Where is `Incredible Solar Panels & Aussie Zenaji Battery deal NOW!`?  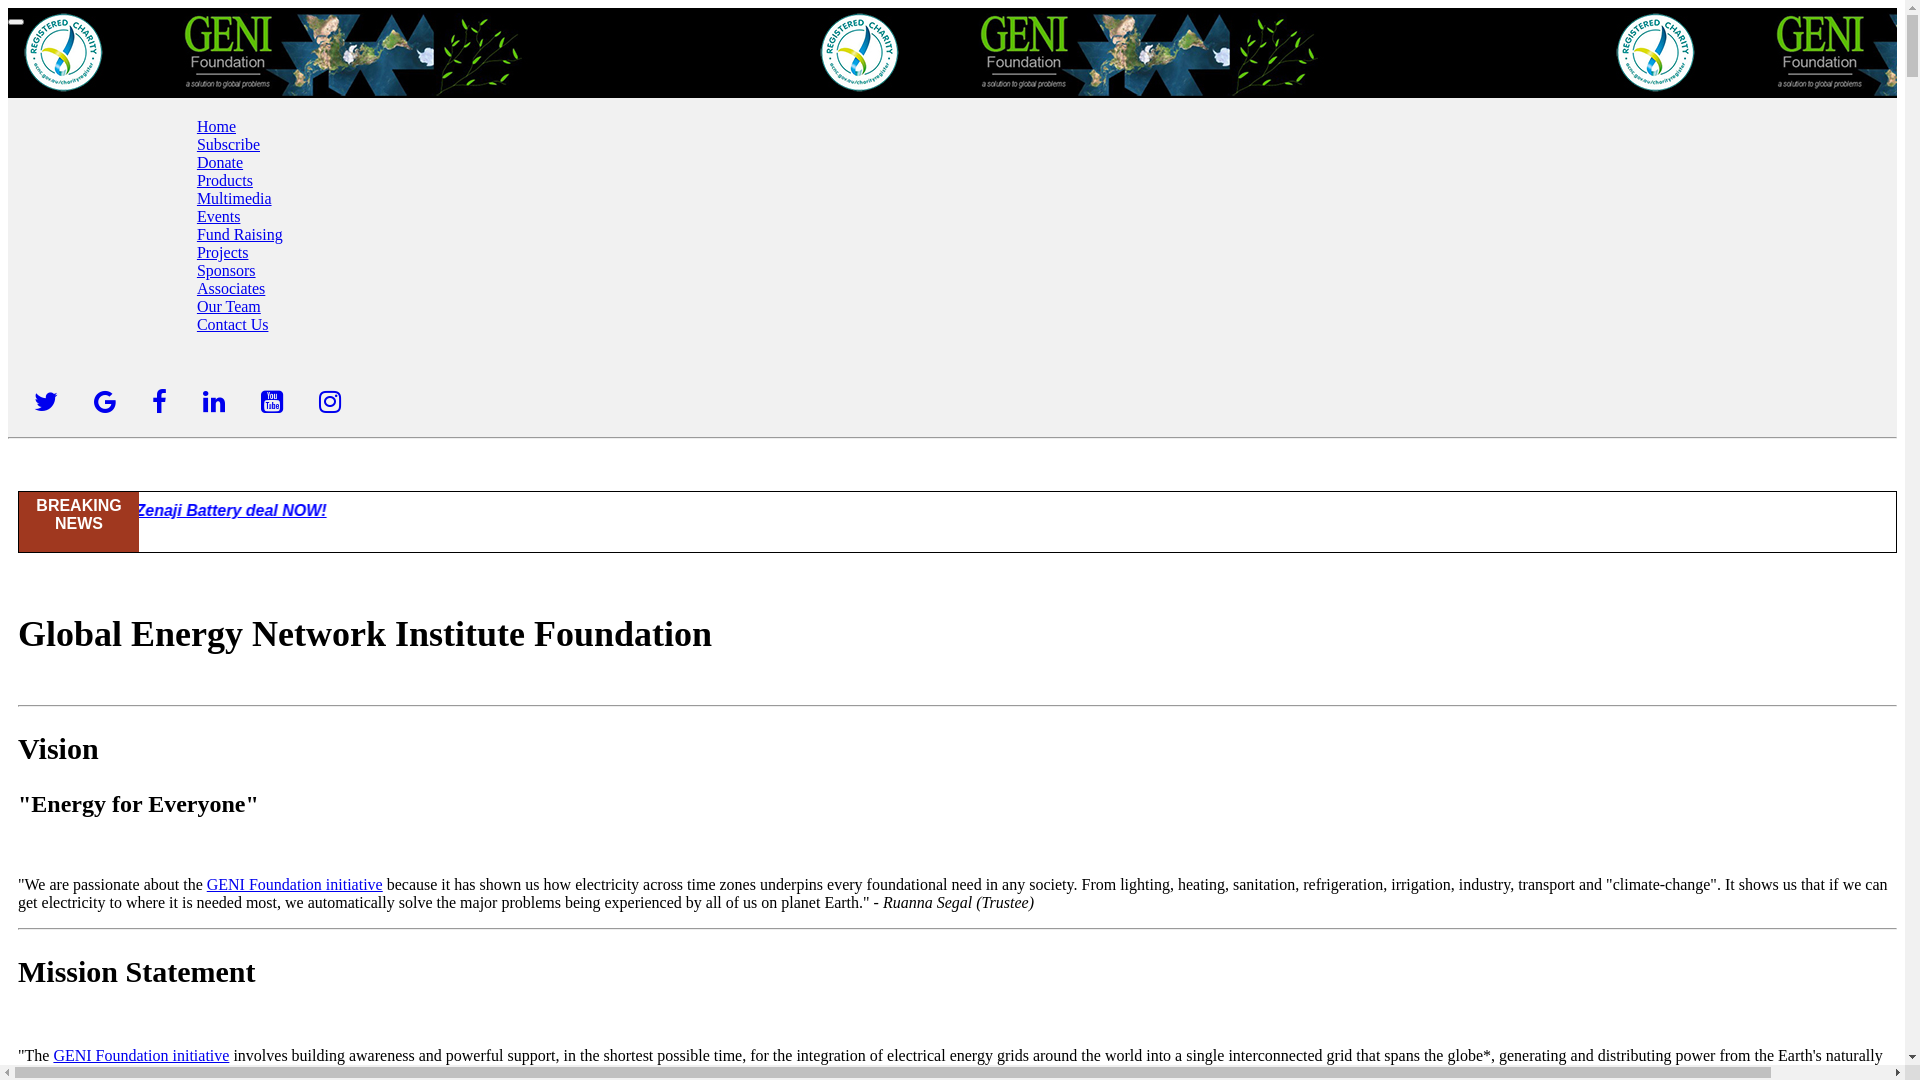 Incredible Solar Panels & Aussie Zenaji Battery deal NOW! is located at coordinates (304, 510).